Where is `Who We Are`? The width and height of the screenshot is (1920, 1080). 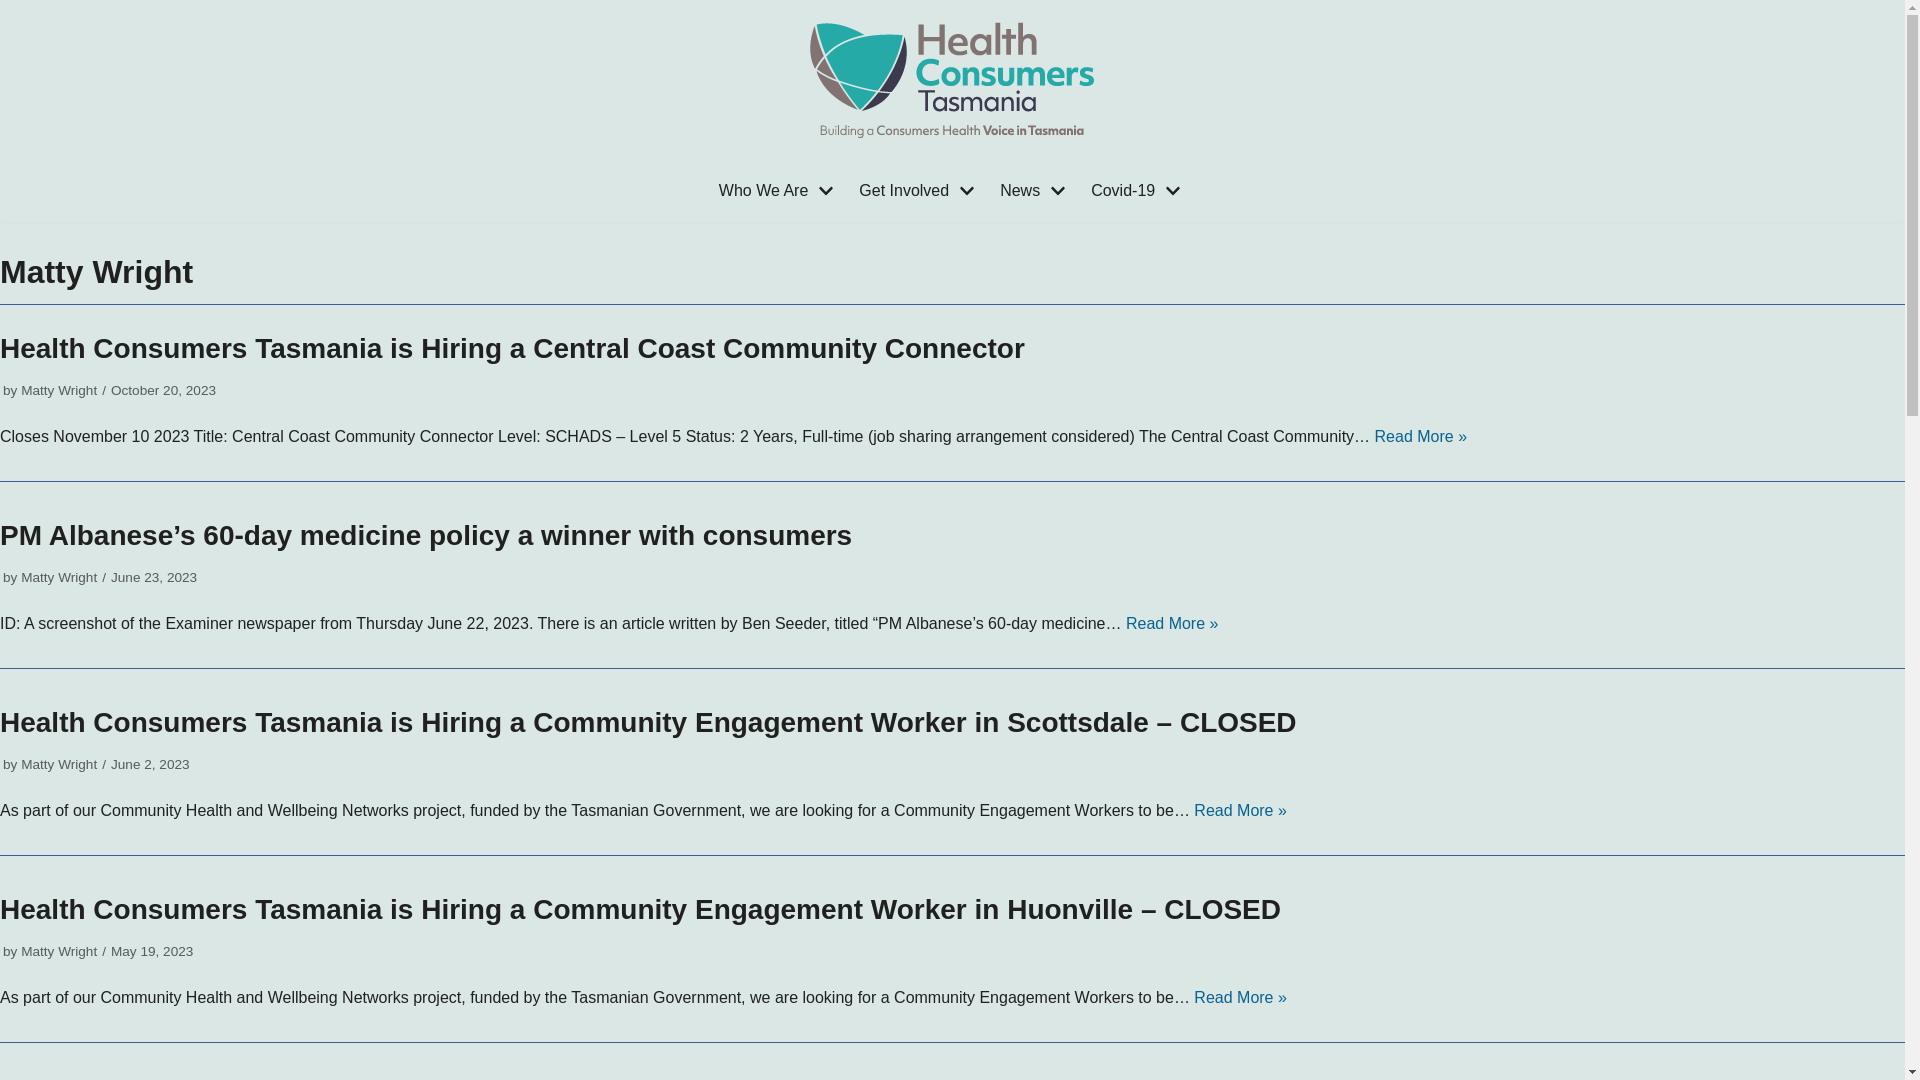
Who We Are is located at coordinates (780, 191).